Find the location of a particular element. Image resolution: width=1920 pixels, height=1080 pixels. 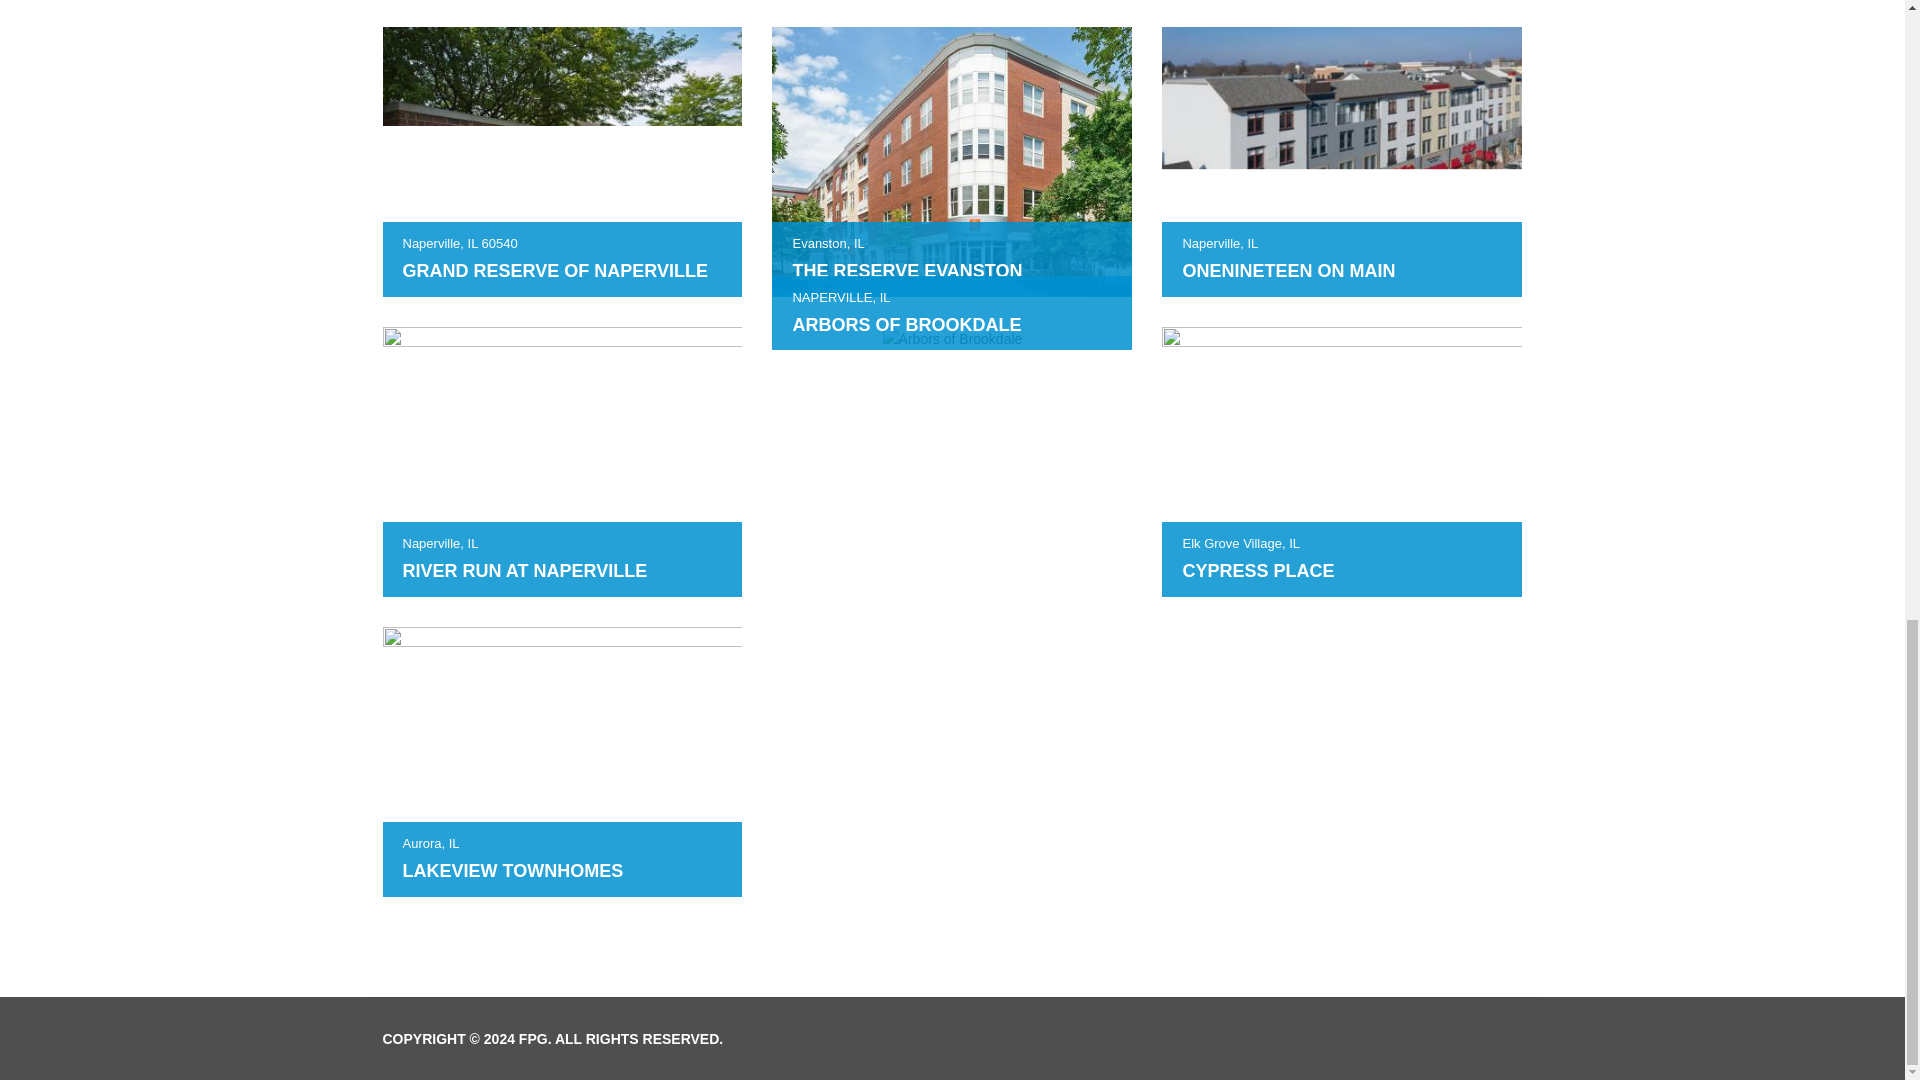

RIVER RUN AT NAPERVILLE is located at coordinates (524, 570).